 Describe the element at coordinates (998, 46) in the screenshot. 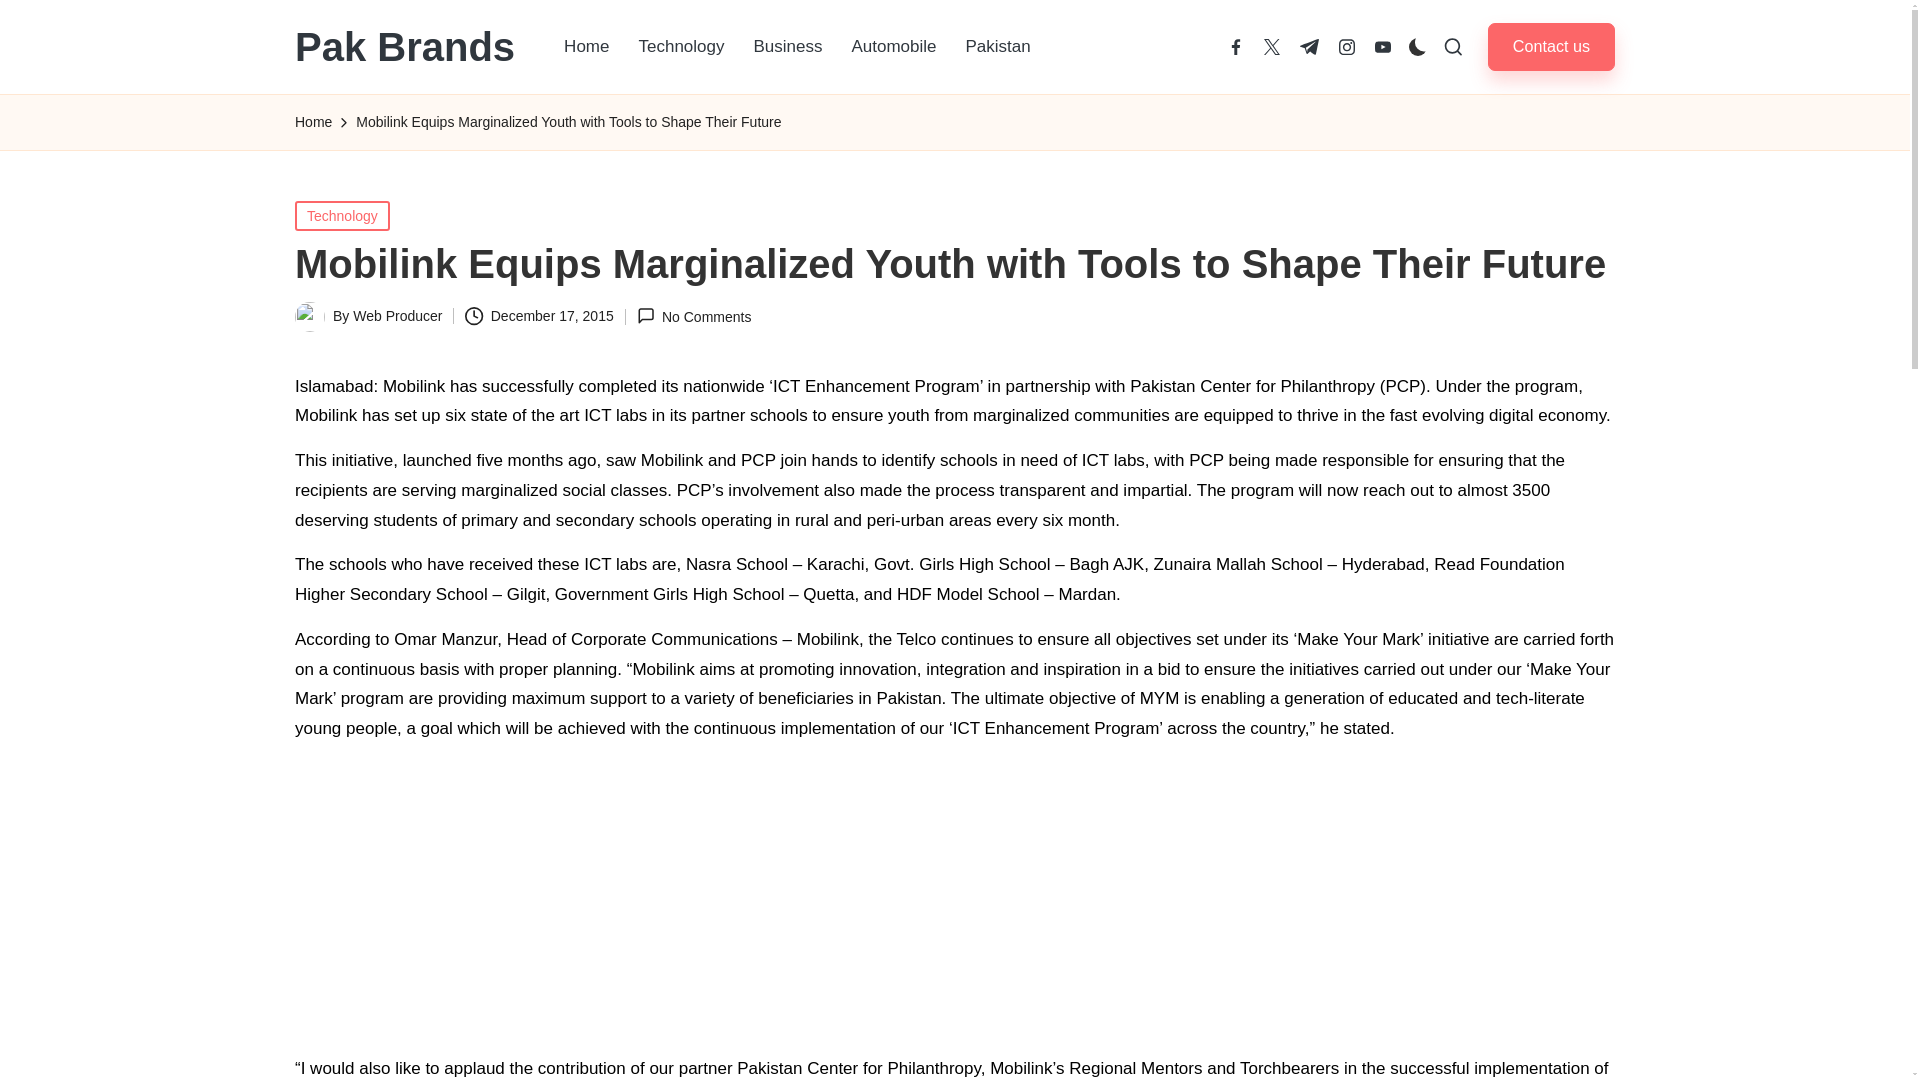

I see `Pakistan` at that location.